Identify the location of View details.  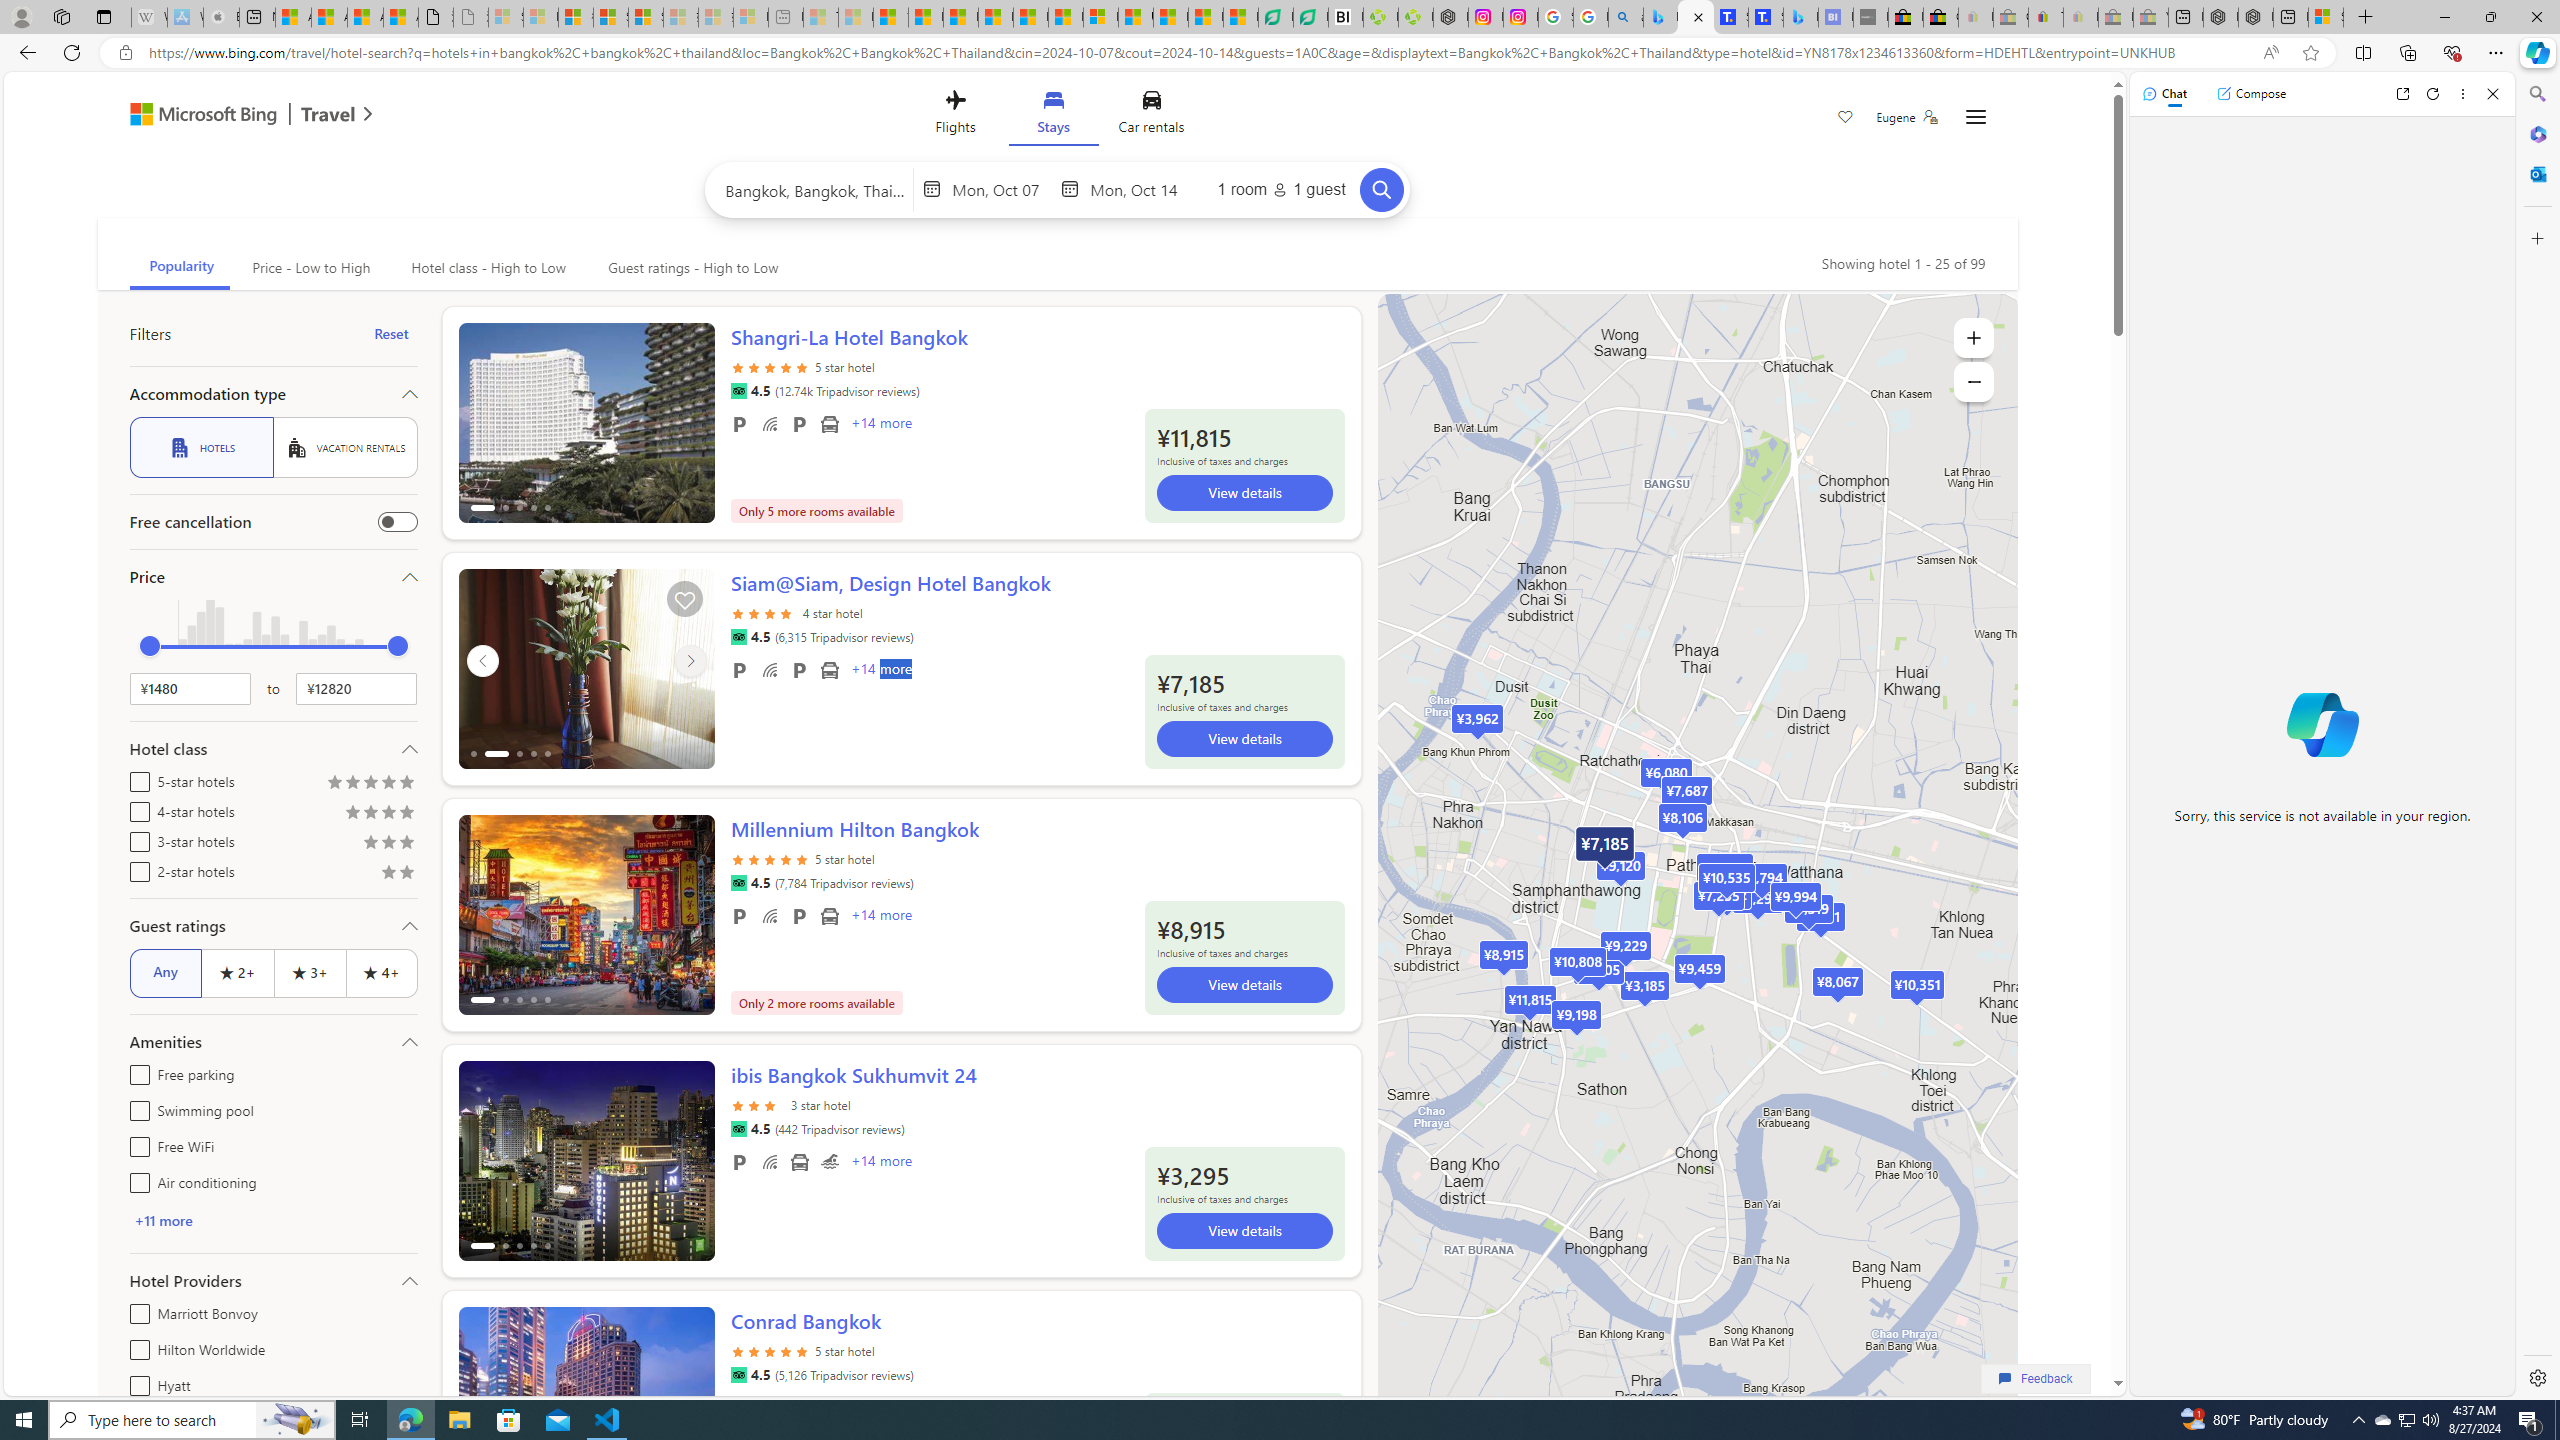
(1245, 1243).